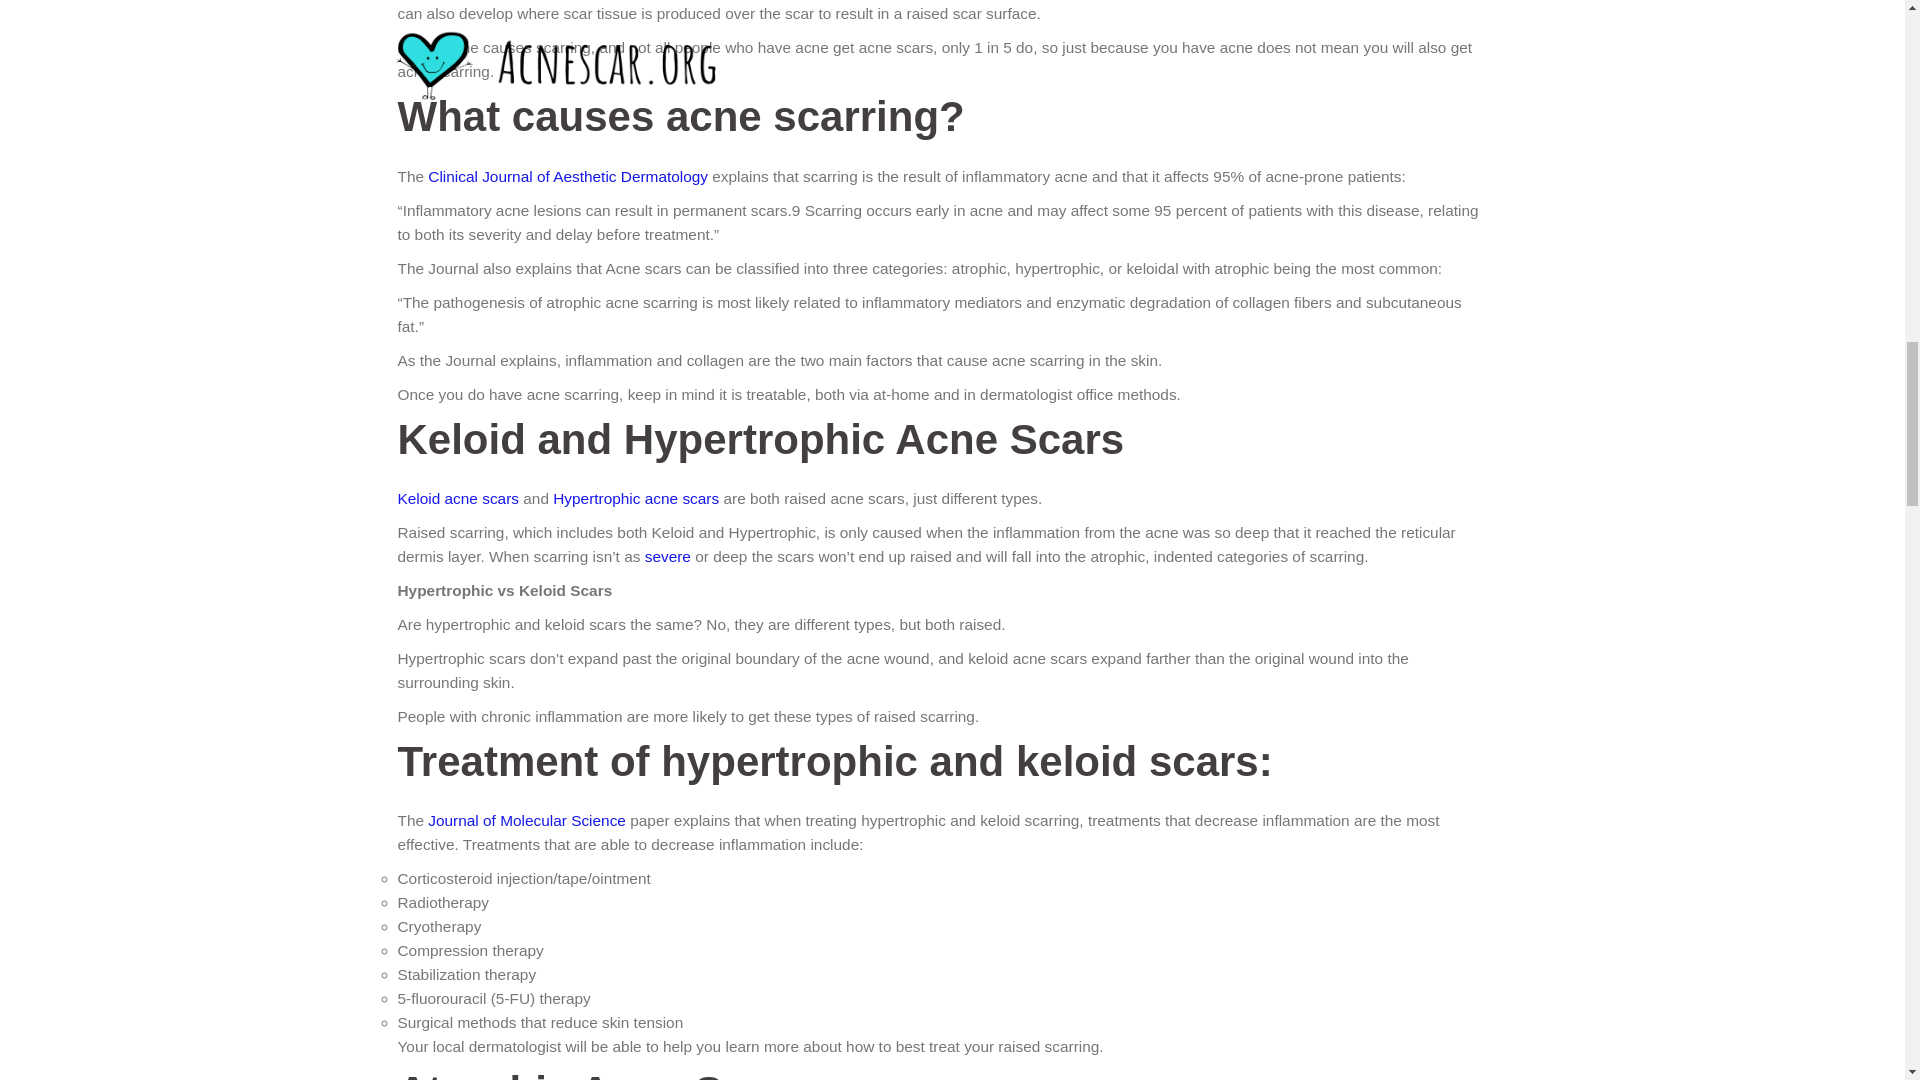  Describe the element at coordinates (458, 498) in the screenshot. I see `Keloid acne scars` at that location.